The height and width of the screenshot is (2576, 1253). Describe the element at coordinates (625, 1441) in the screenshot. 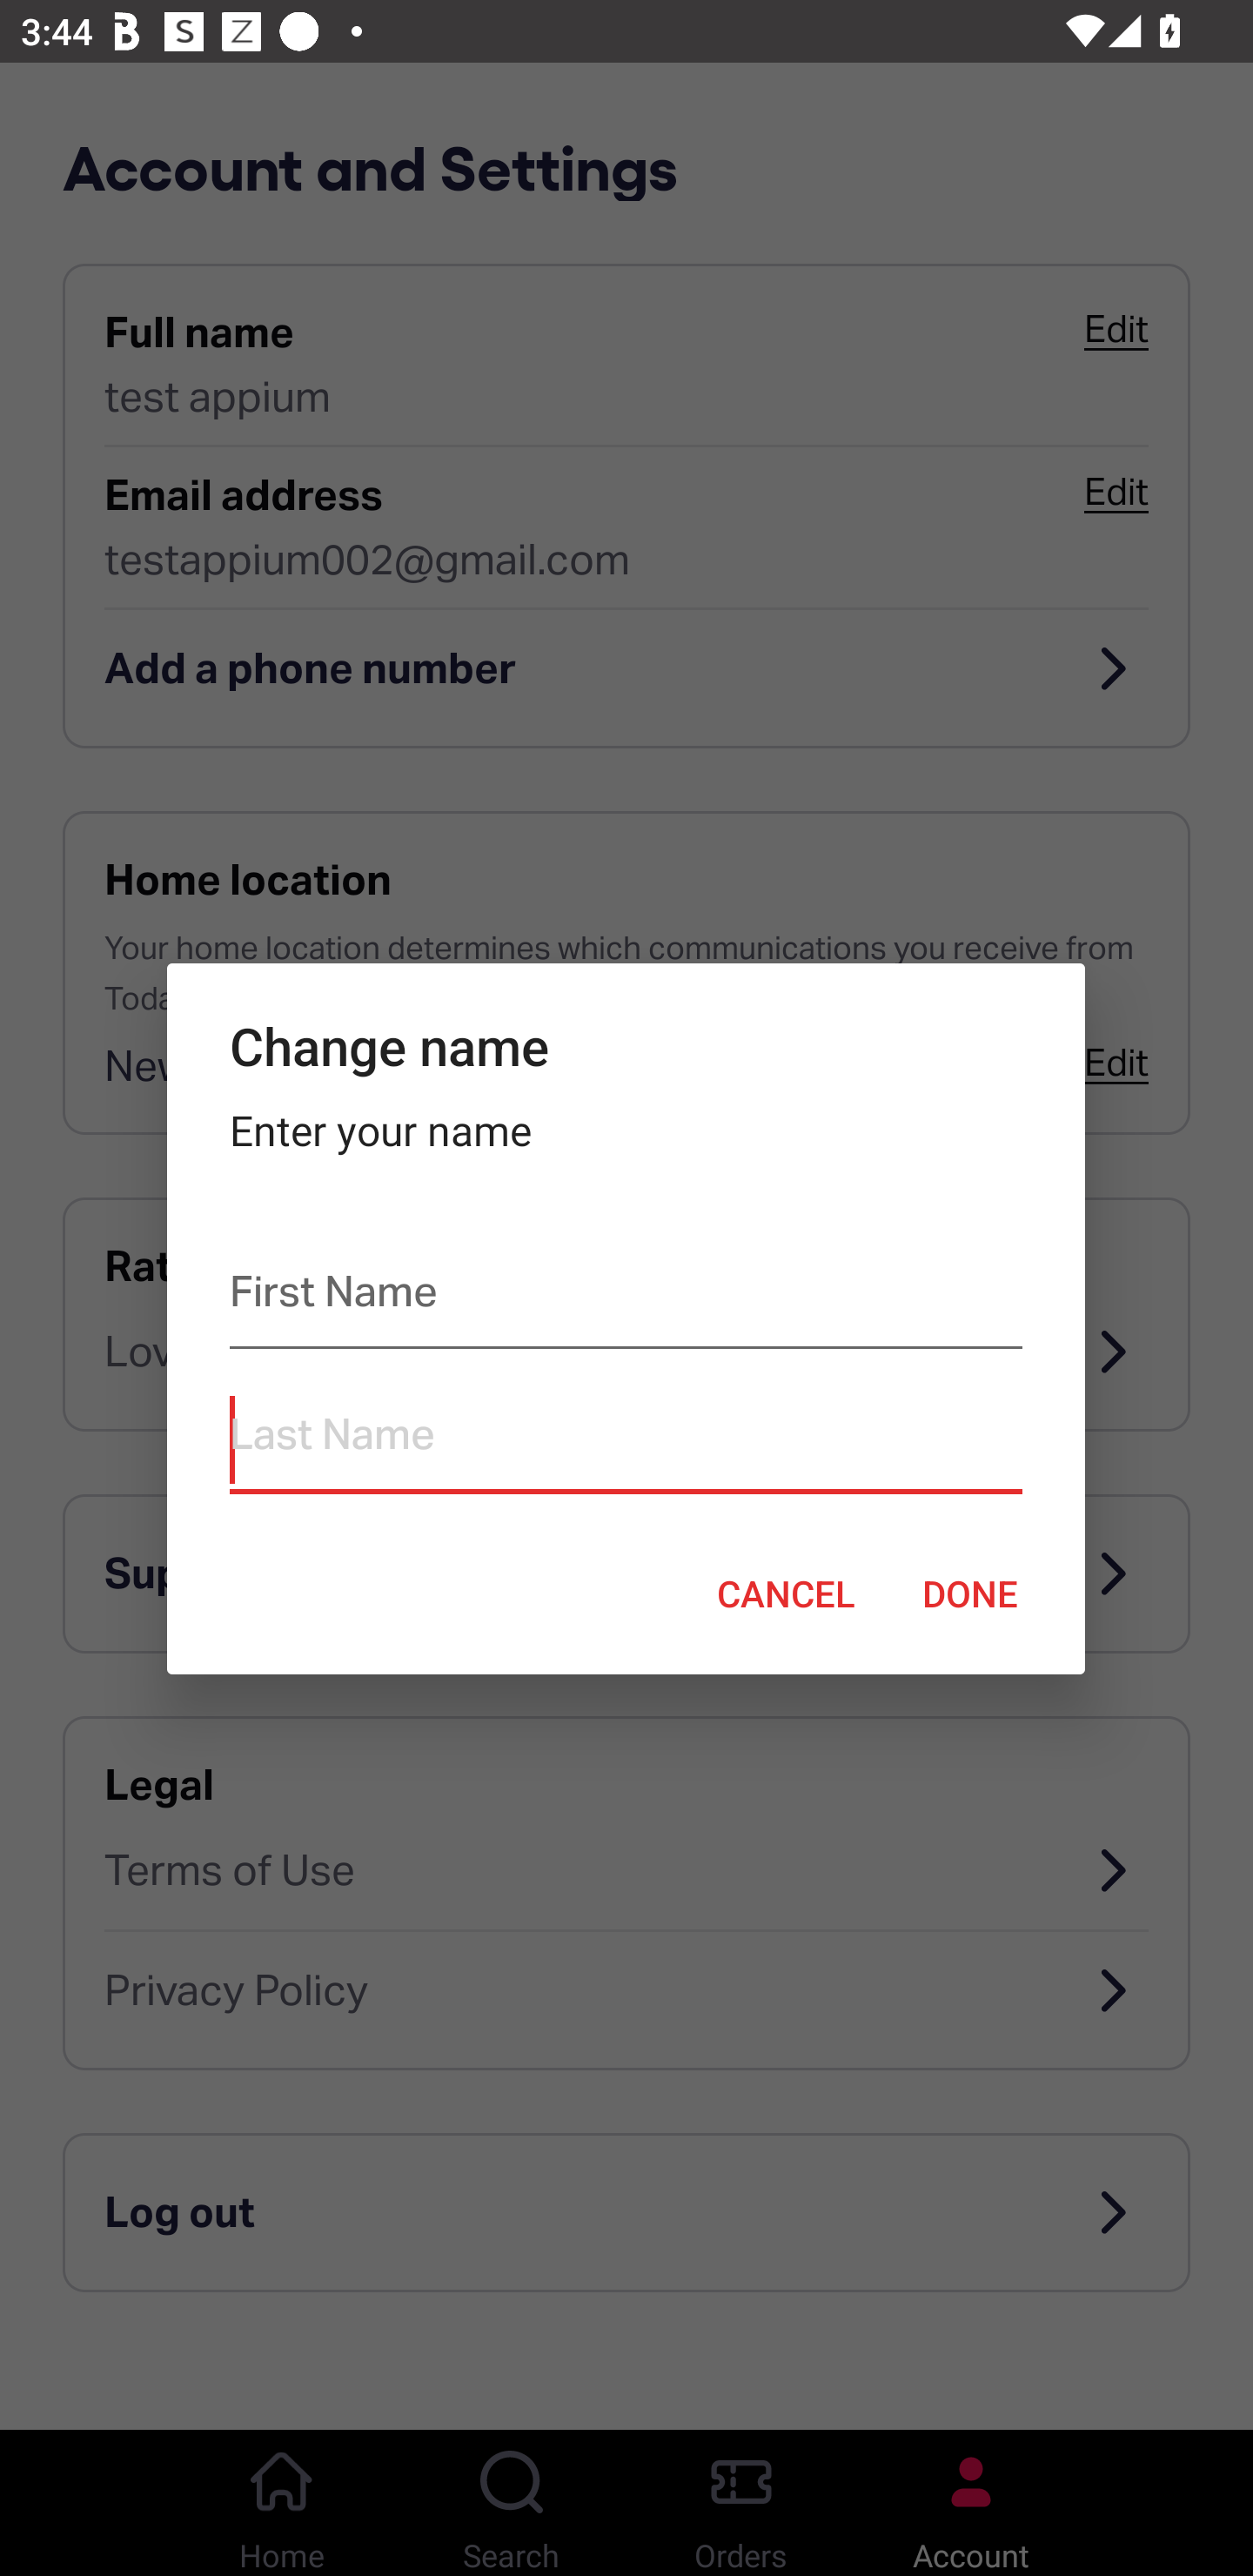

I see `Last Name` at that location.